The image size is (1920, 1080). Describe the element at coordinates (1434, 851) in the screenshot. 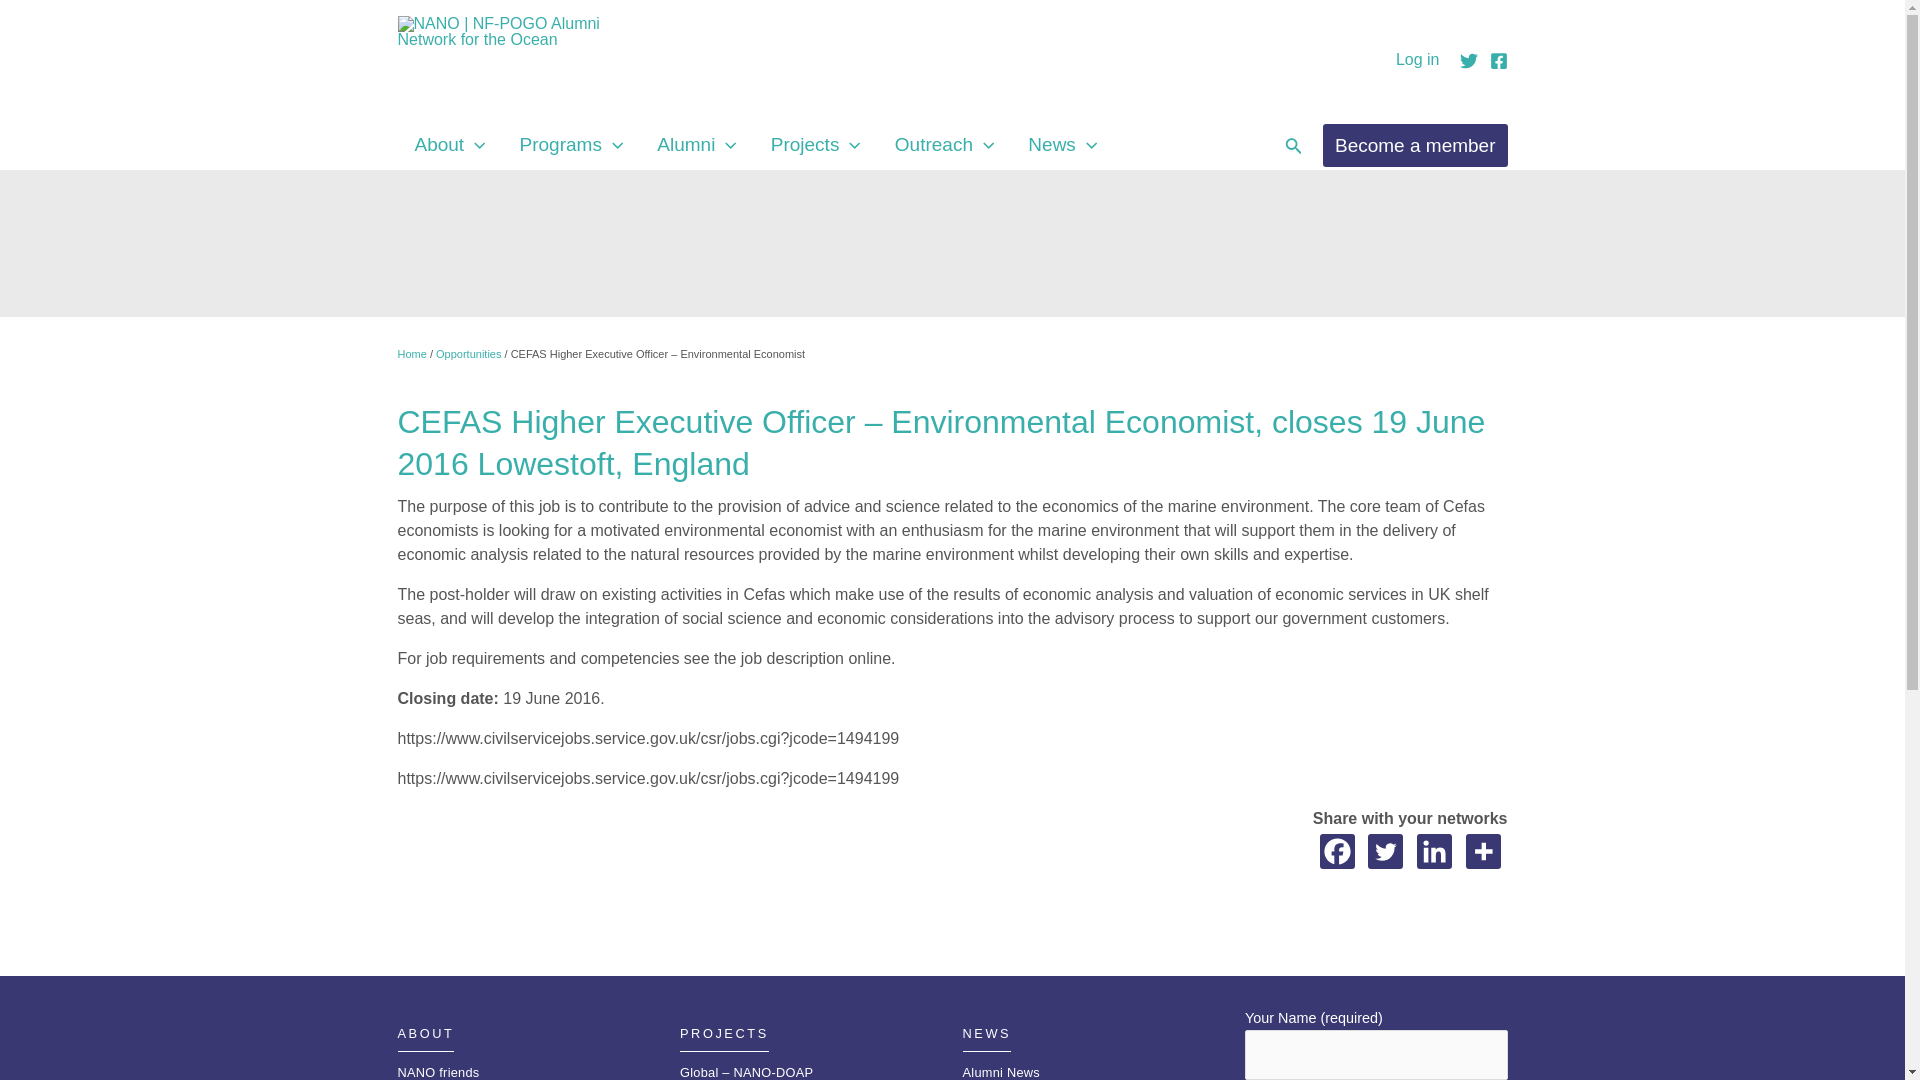

I see `Linkedin` at that location.